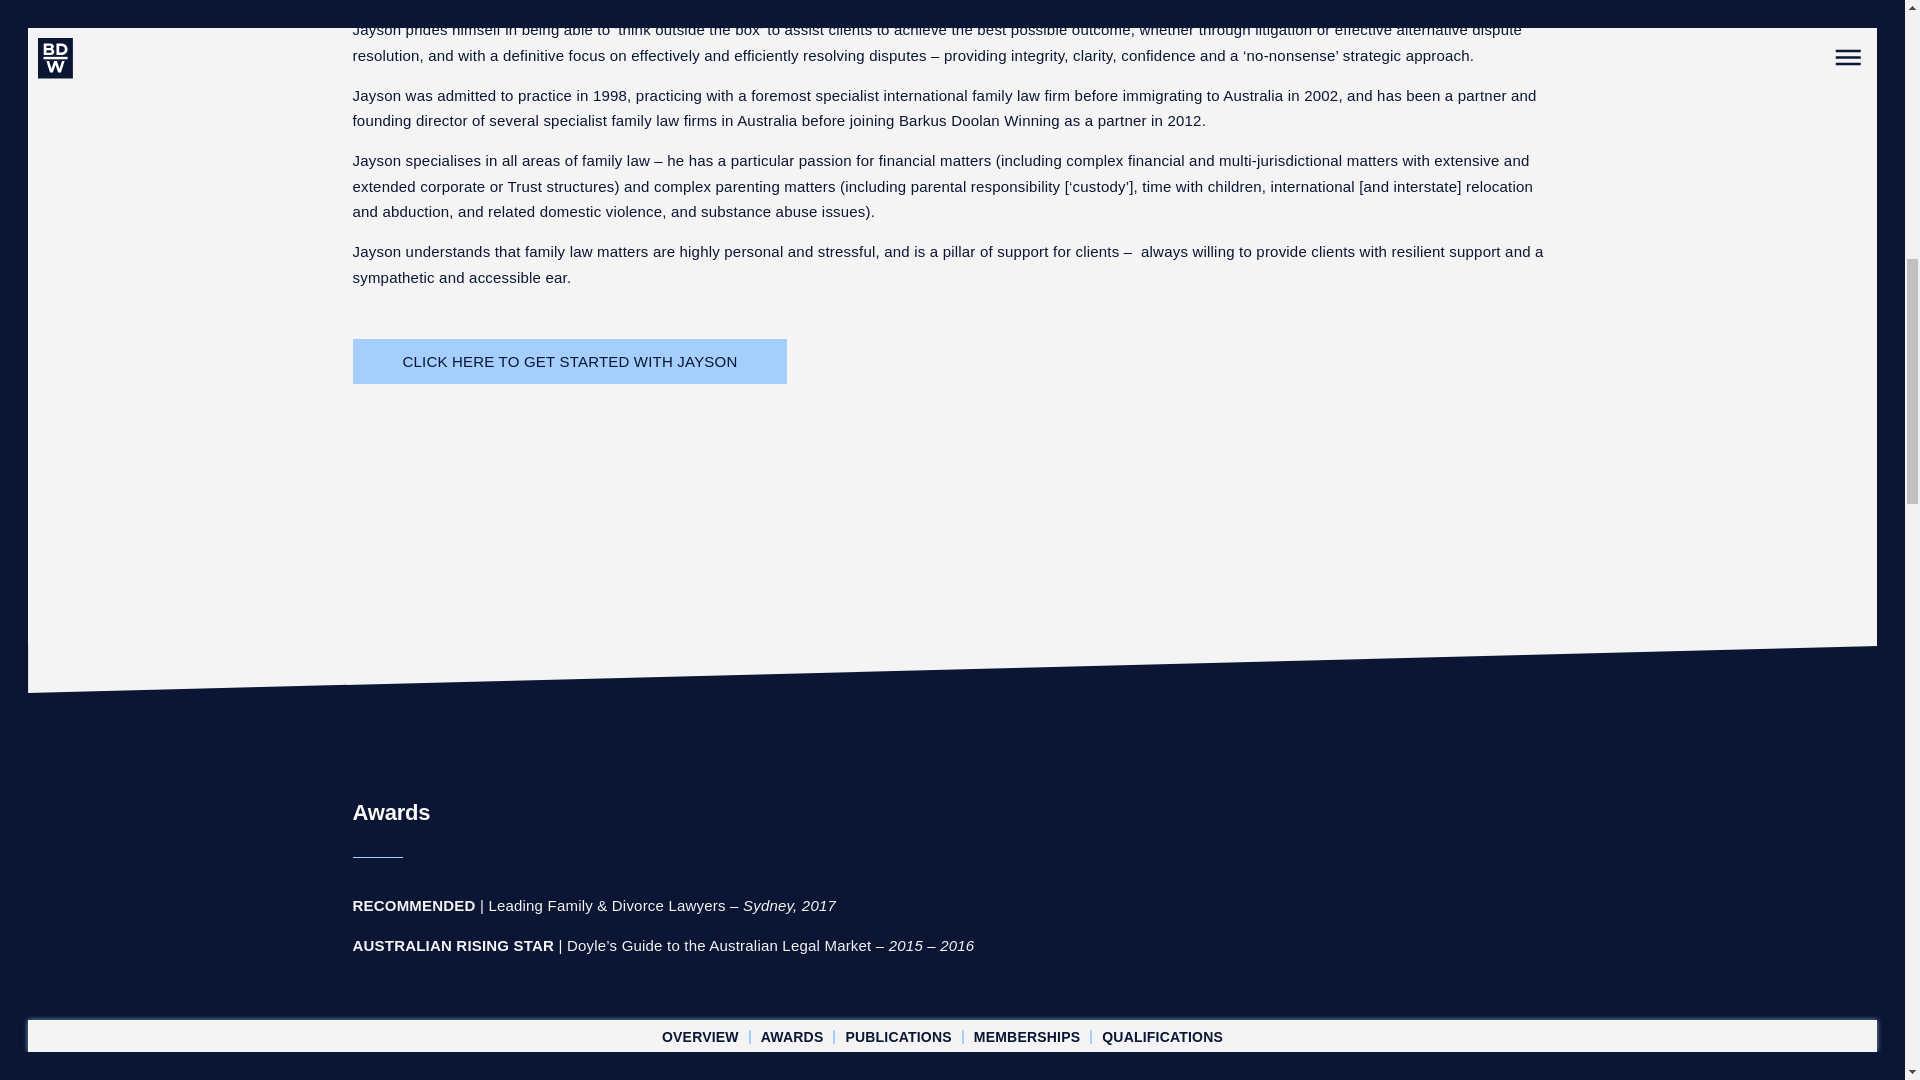 The width and height of the screenshot is (1920, 1080). I want to click on CLICK HERE TO GET STARTED WITH JAYSON, so click(569, 362).